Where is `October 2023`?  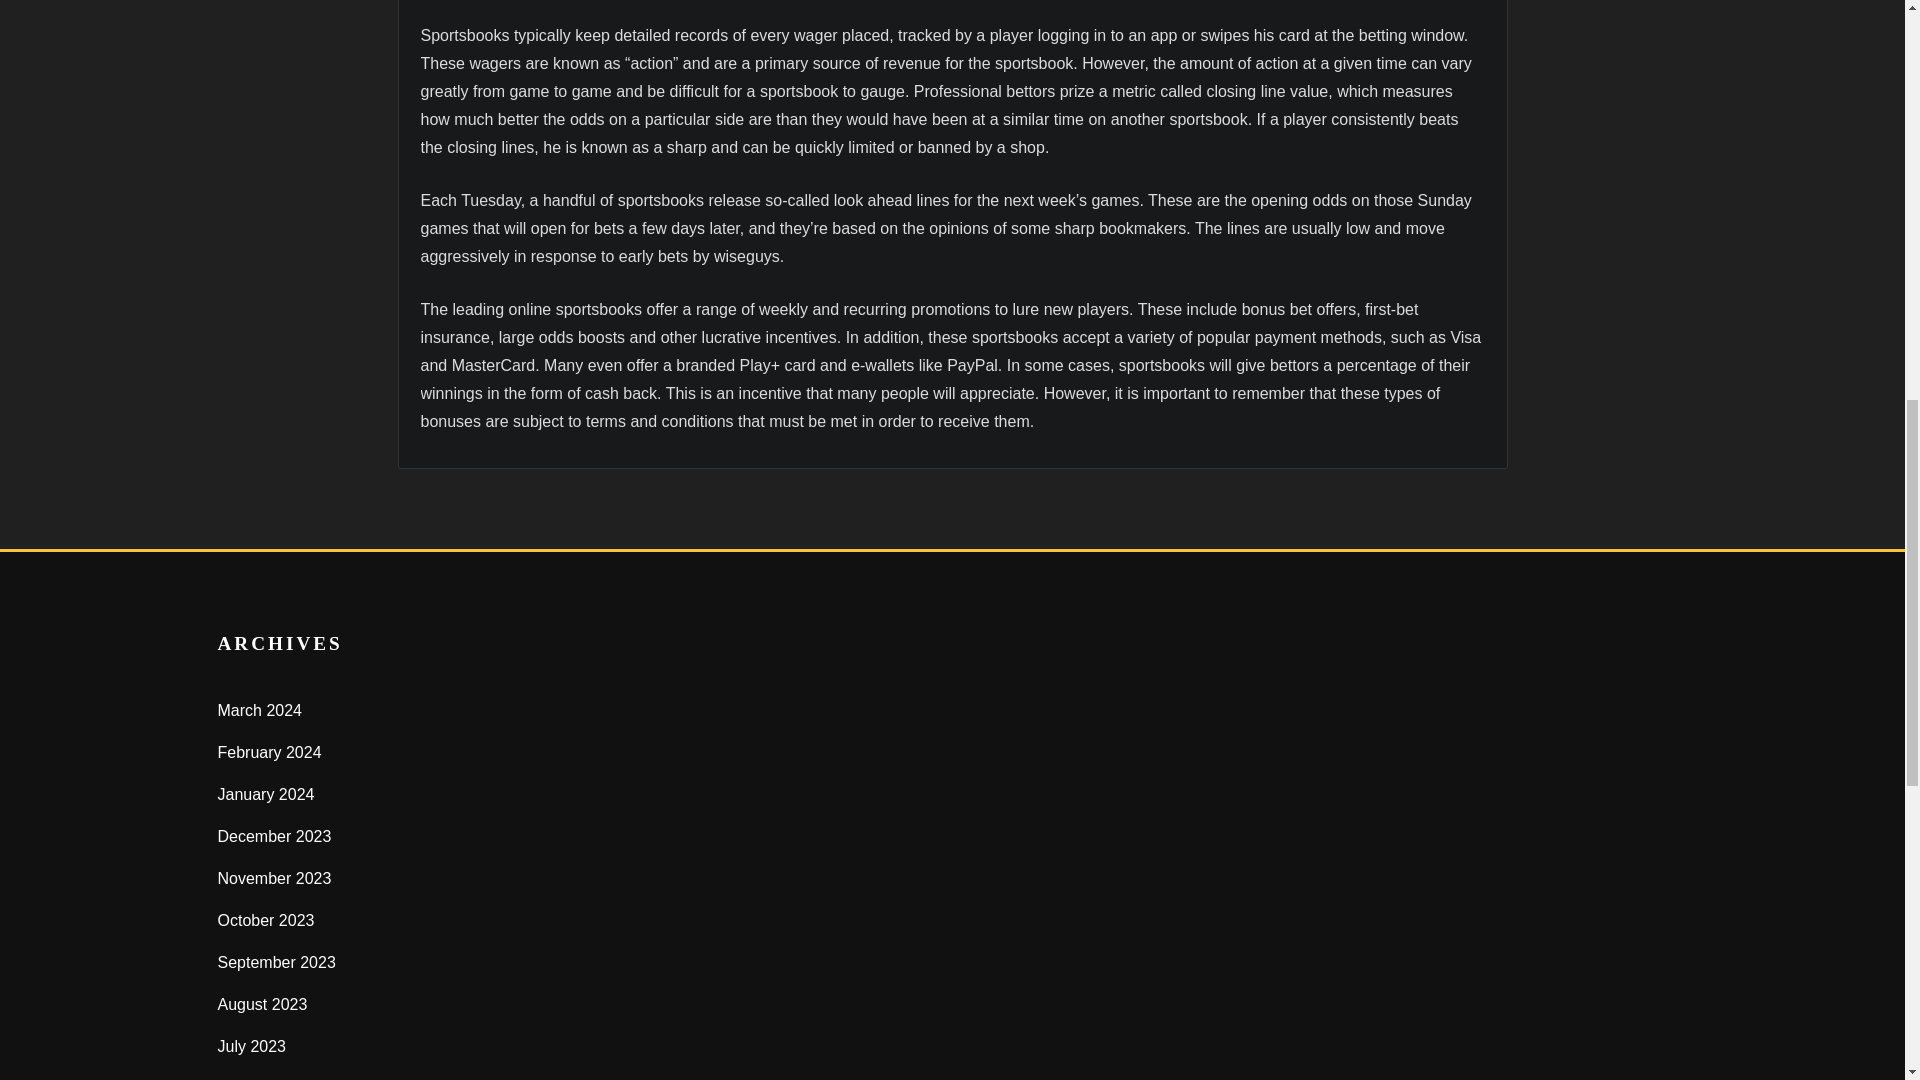
October 2023 is located at coordinates (266, 920).